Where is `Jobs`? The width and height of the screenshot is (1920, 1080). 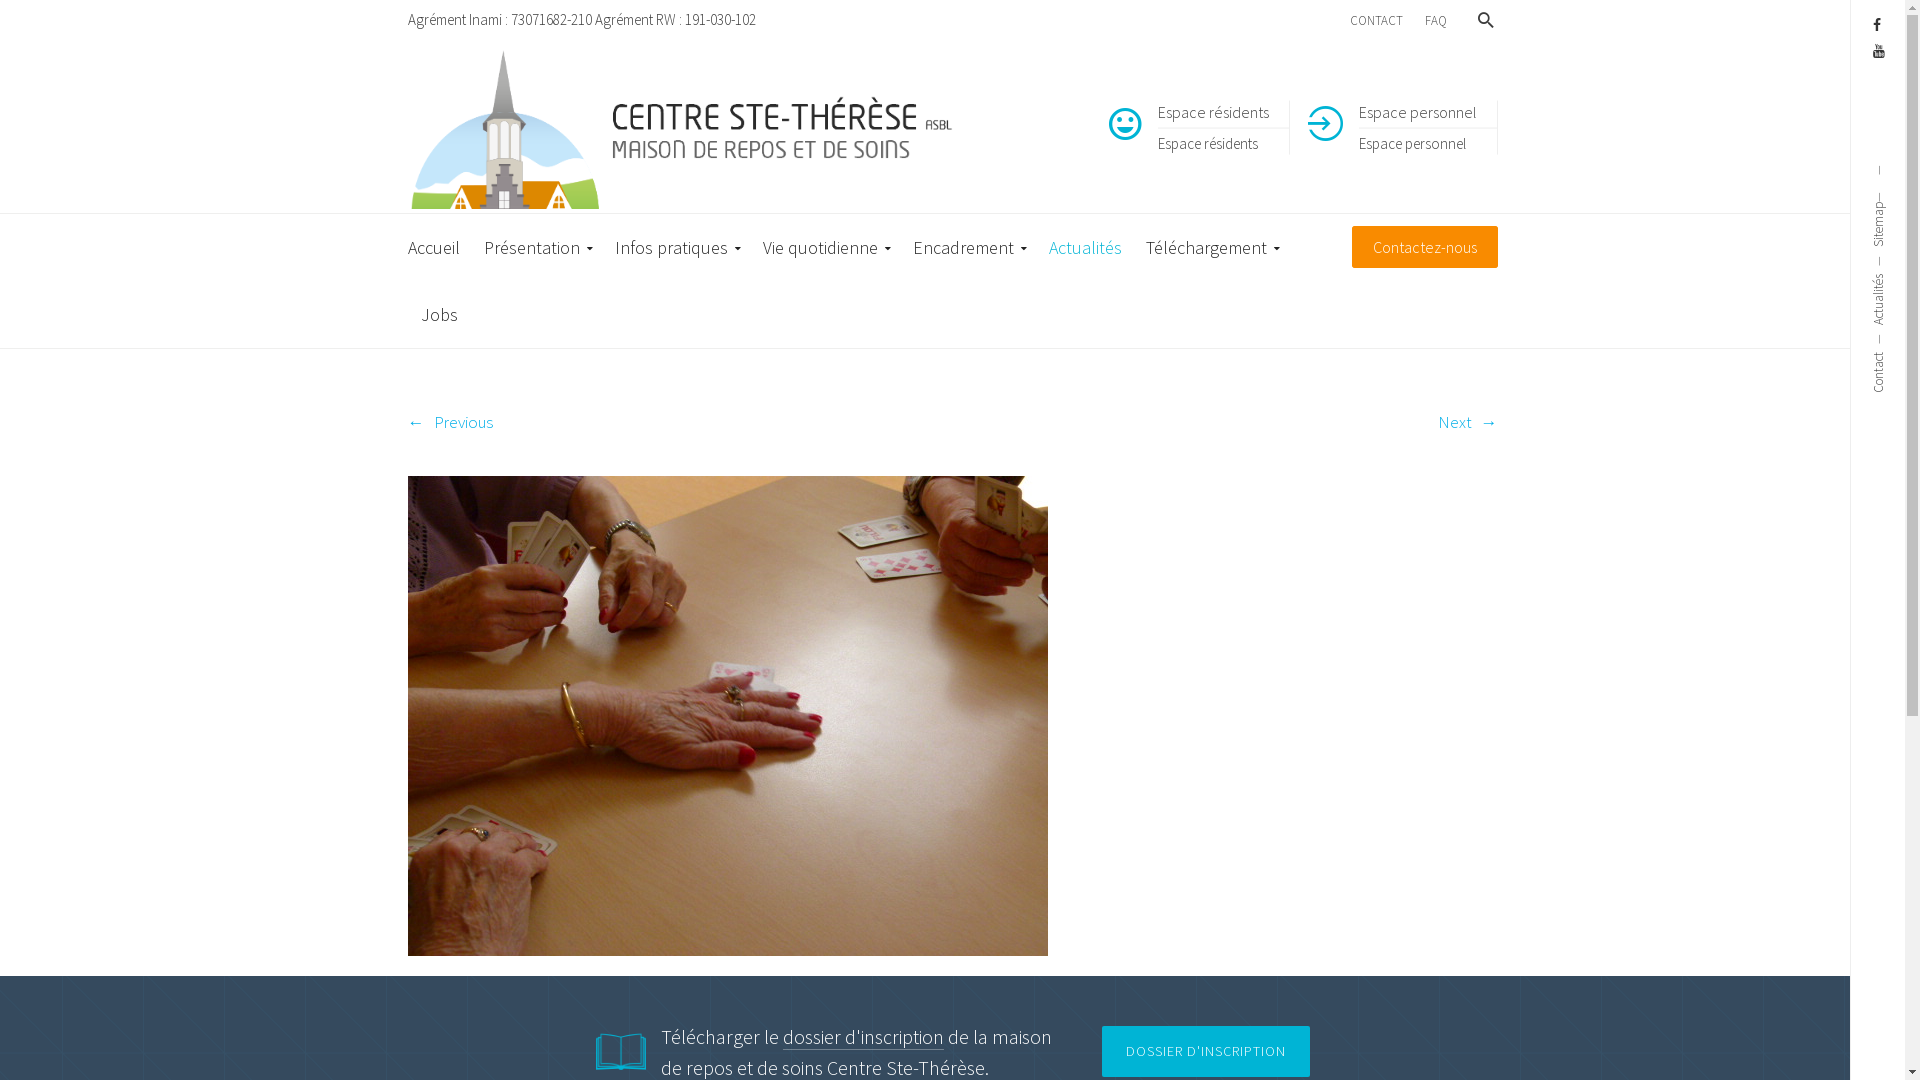
Jobs is located at coordinates (440, 314).